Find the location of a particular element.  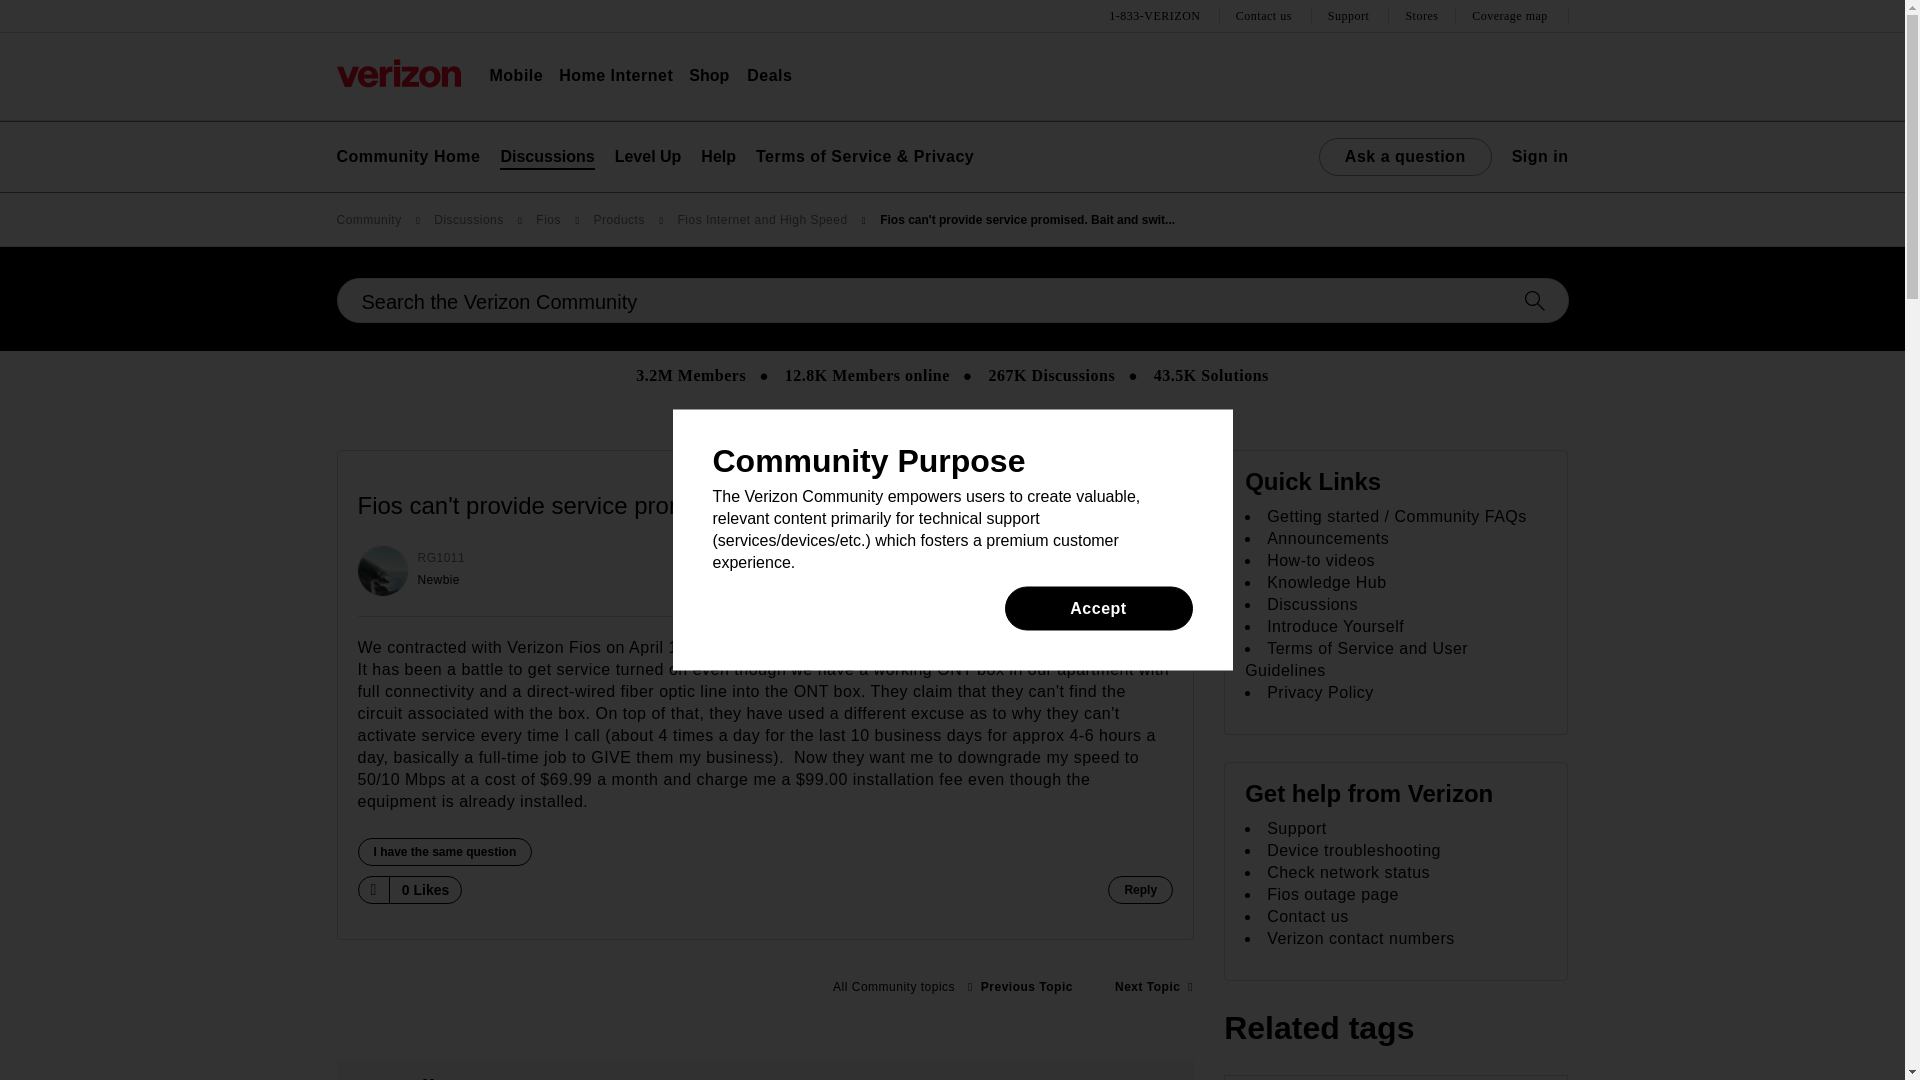

Verizon Home Page is located at coordinates (398, 73).